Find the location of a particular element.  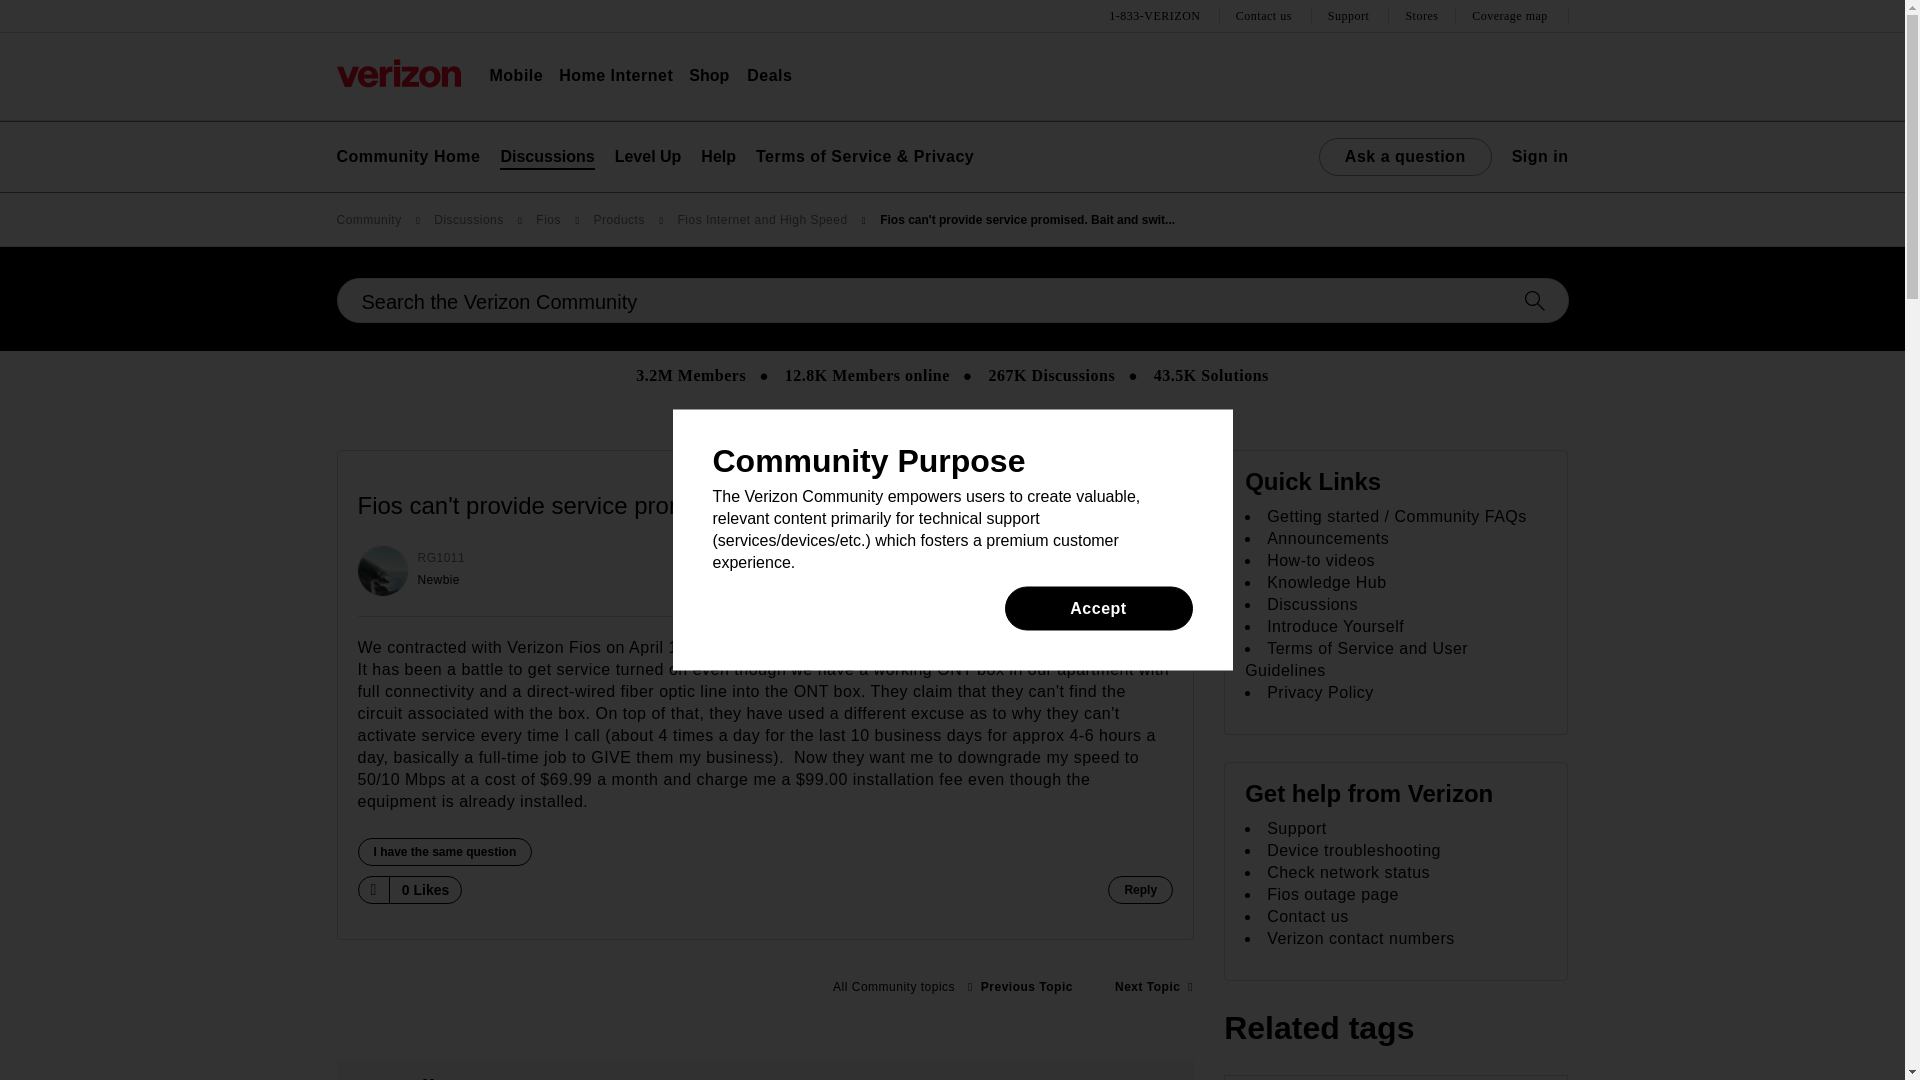

Verizon Home Page is located at coordinates (398, 73).